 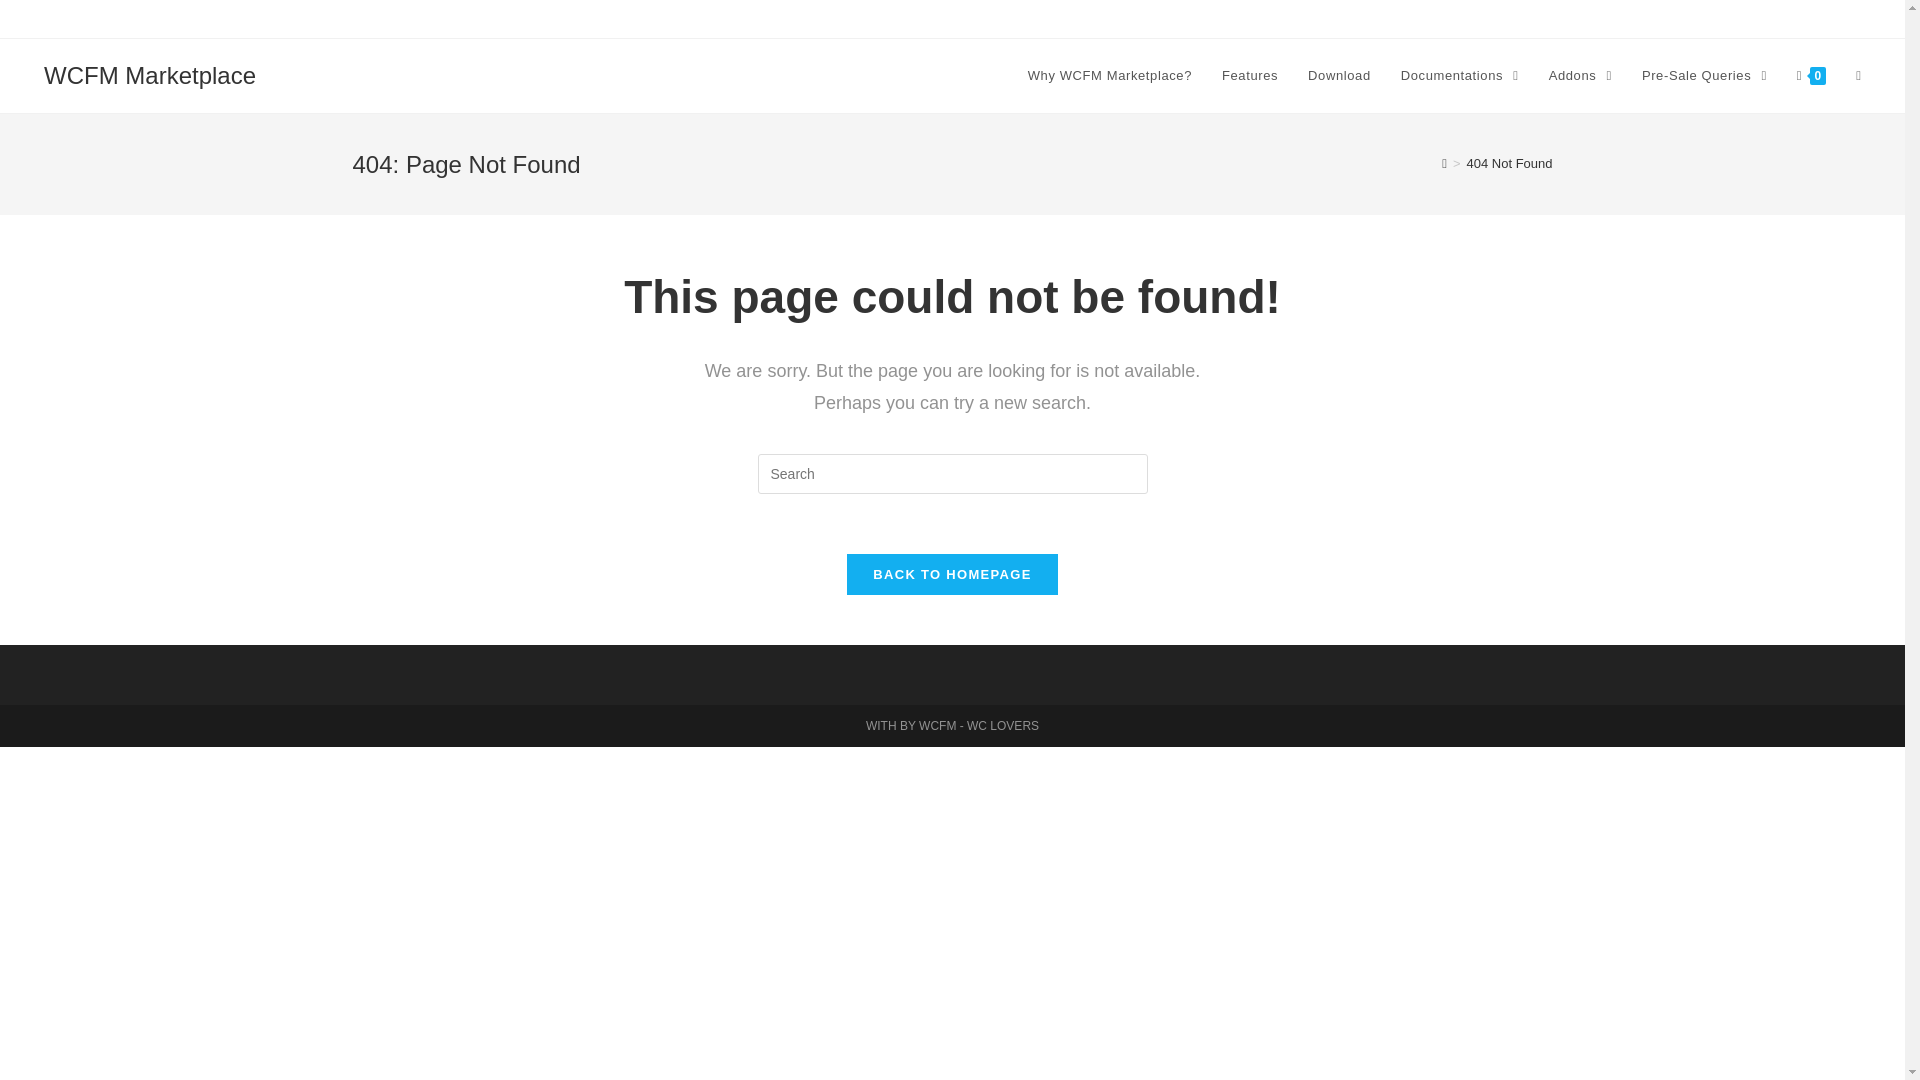 What do you see at coordinates (1110, 76) in the screenshot?
I see `Why WCFM Marketplace?` at bounding box center [1110, 76].